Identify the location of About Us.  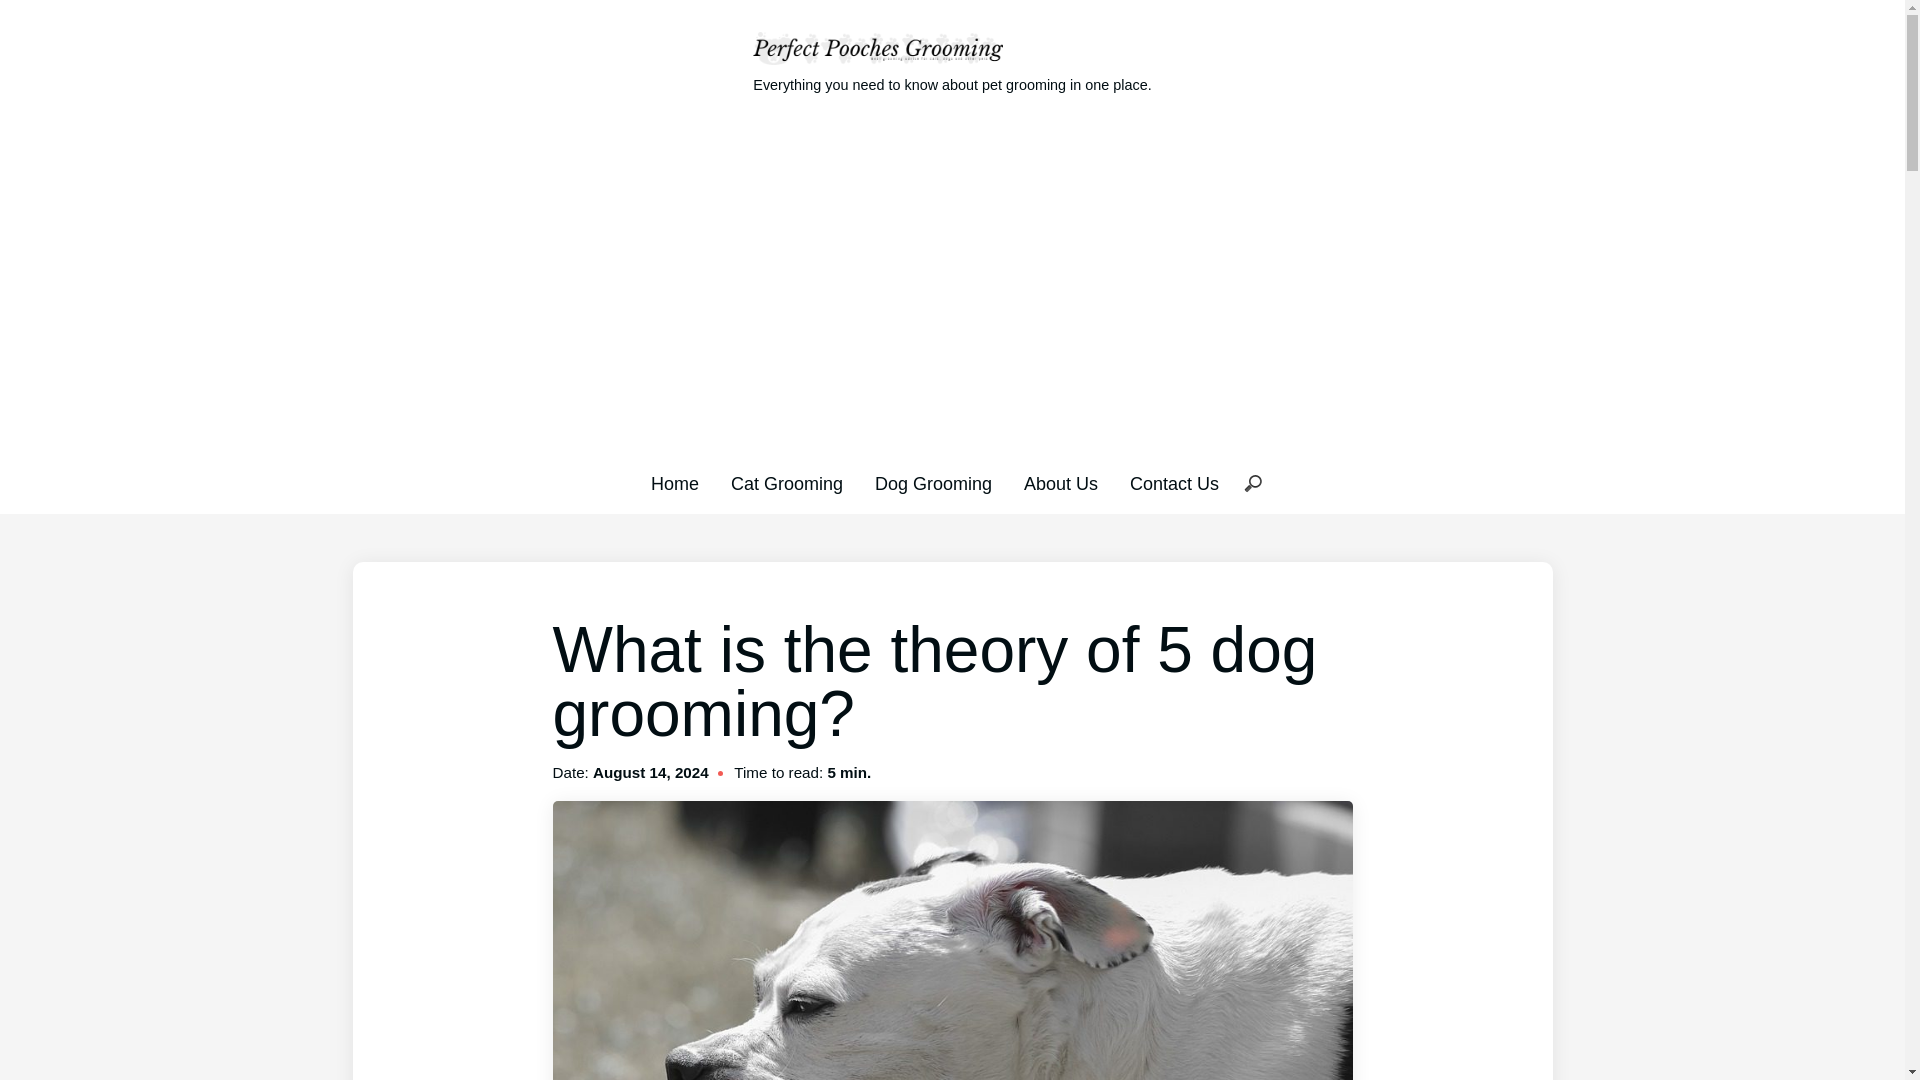
(1060, 484).